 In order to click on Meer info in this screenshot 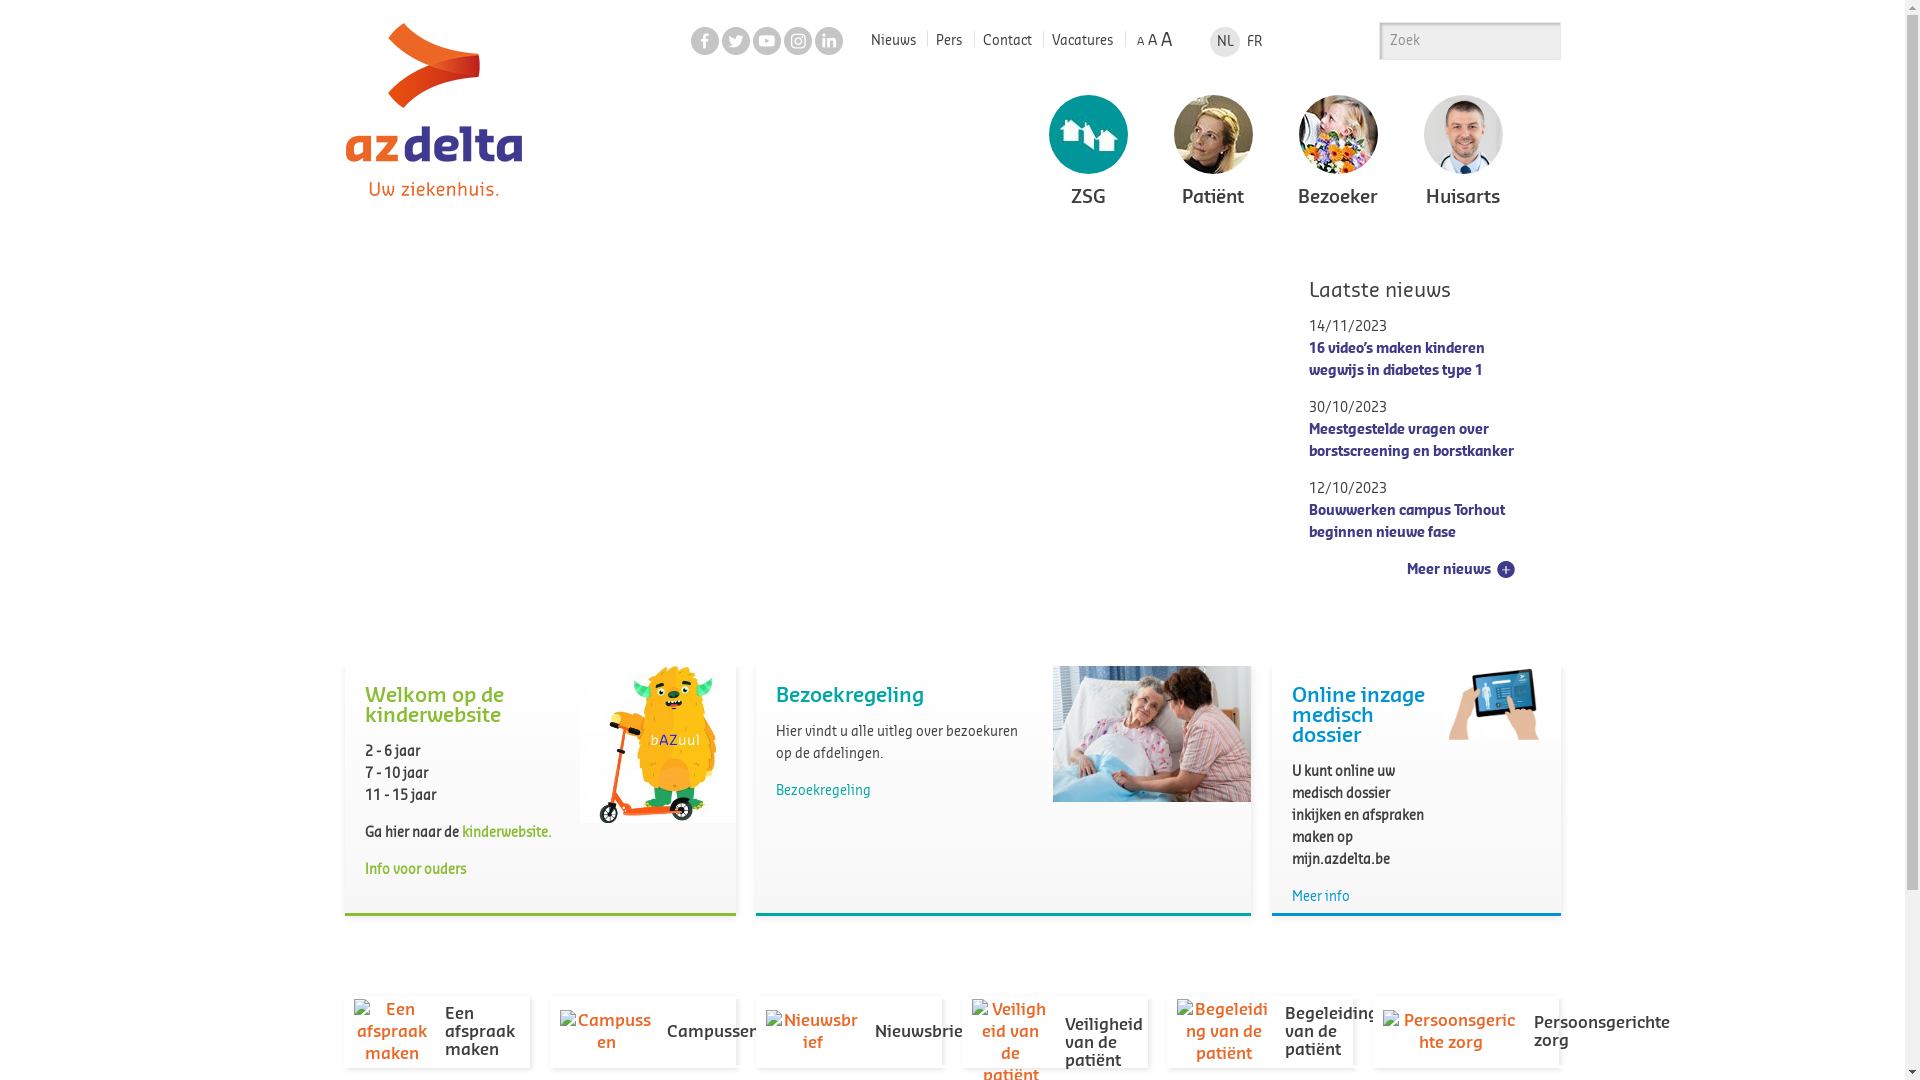, I will do `click(1321, 896)`.